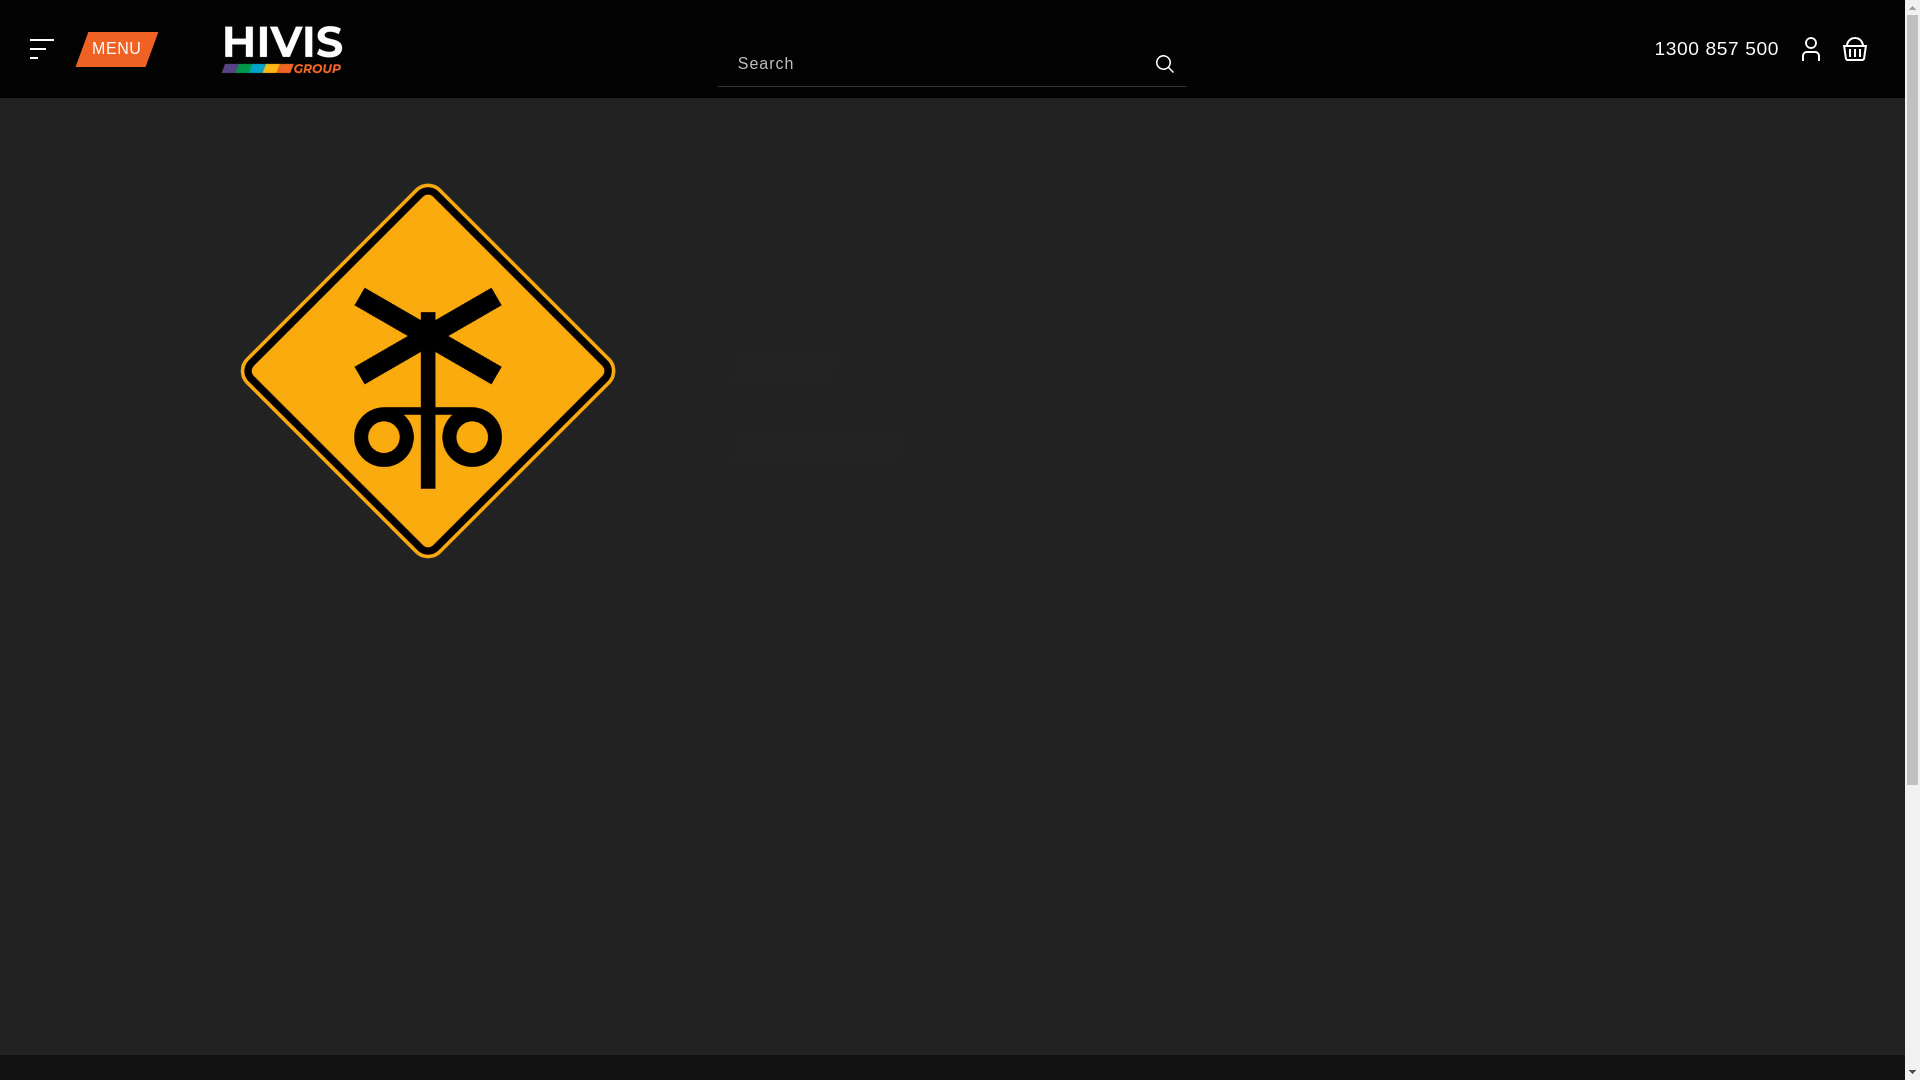 The image size is (1920, 1080). Describe the element at coordinates (426, 370) in the screenshot. I see `Open media 1 in modal` at that location.